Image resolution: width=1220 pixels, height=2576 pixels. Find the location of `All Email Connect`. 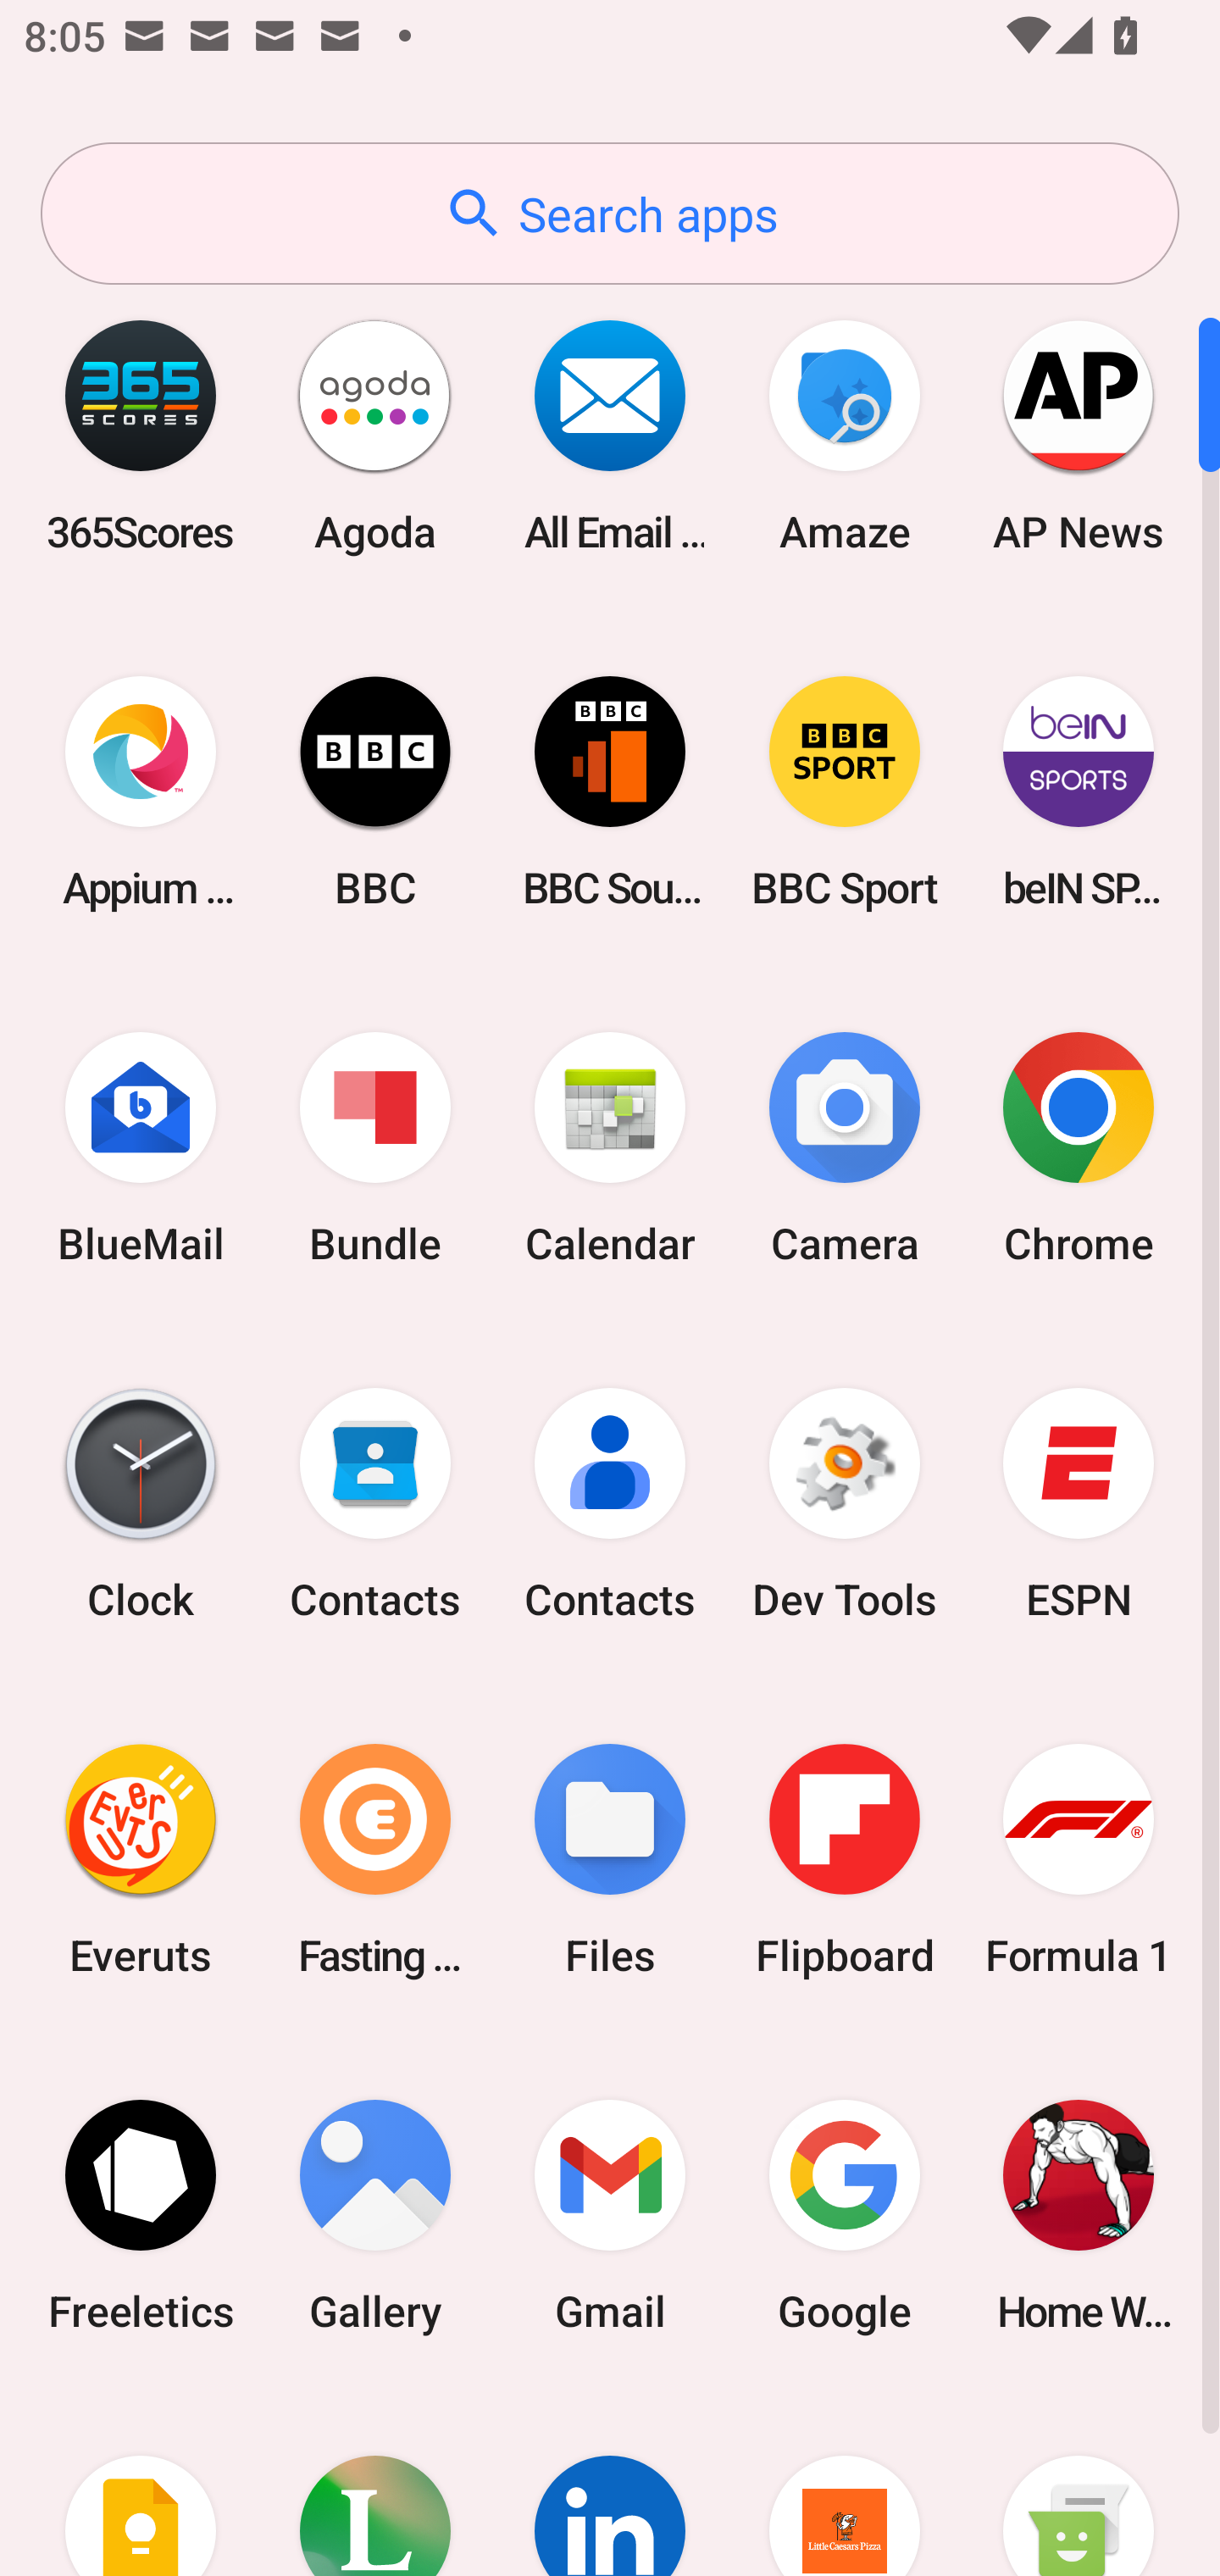

All Email Connect is located at coordinates (610, 436).